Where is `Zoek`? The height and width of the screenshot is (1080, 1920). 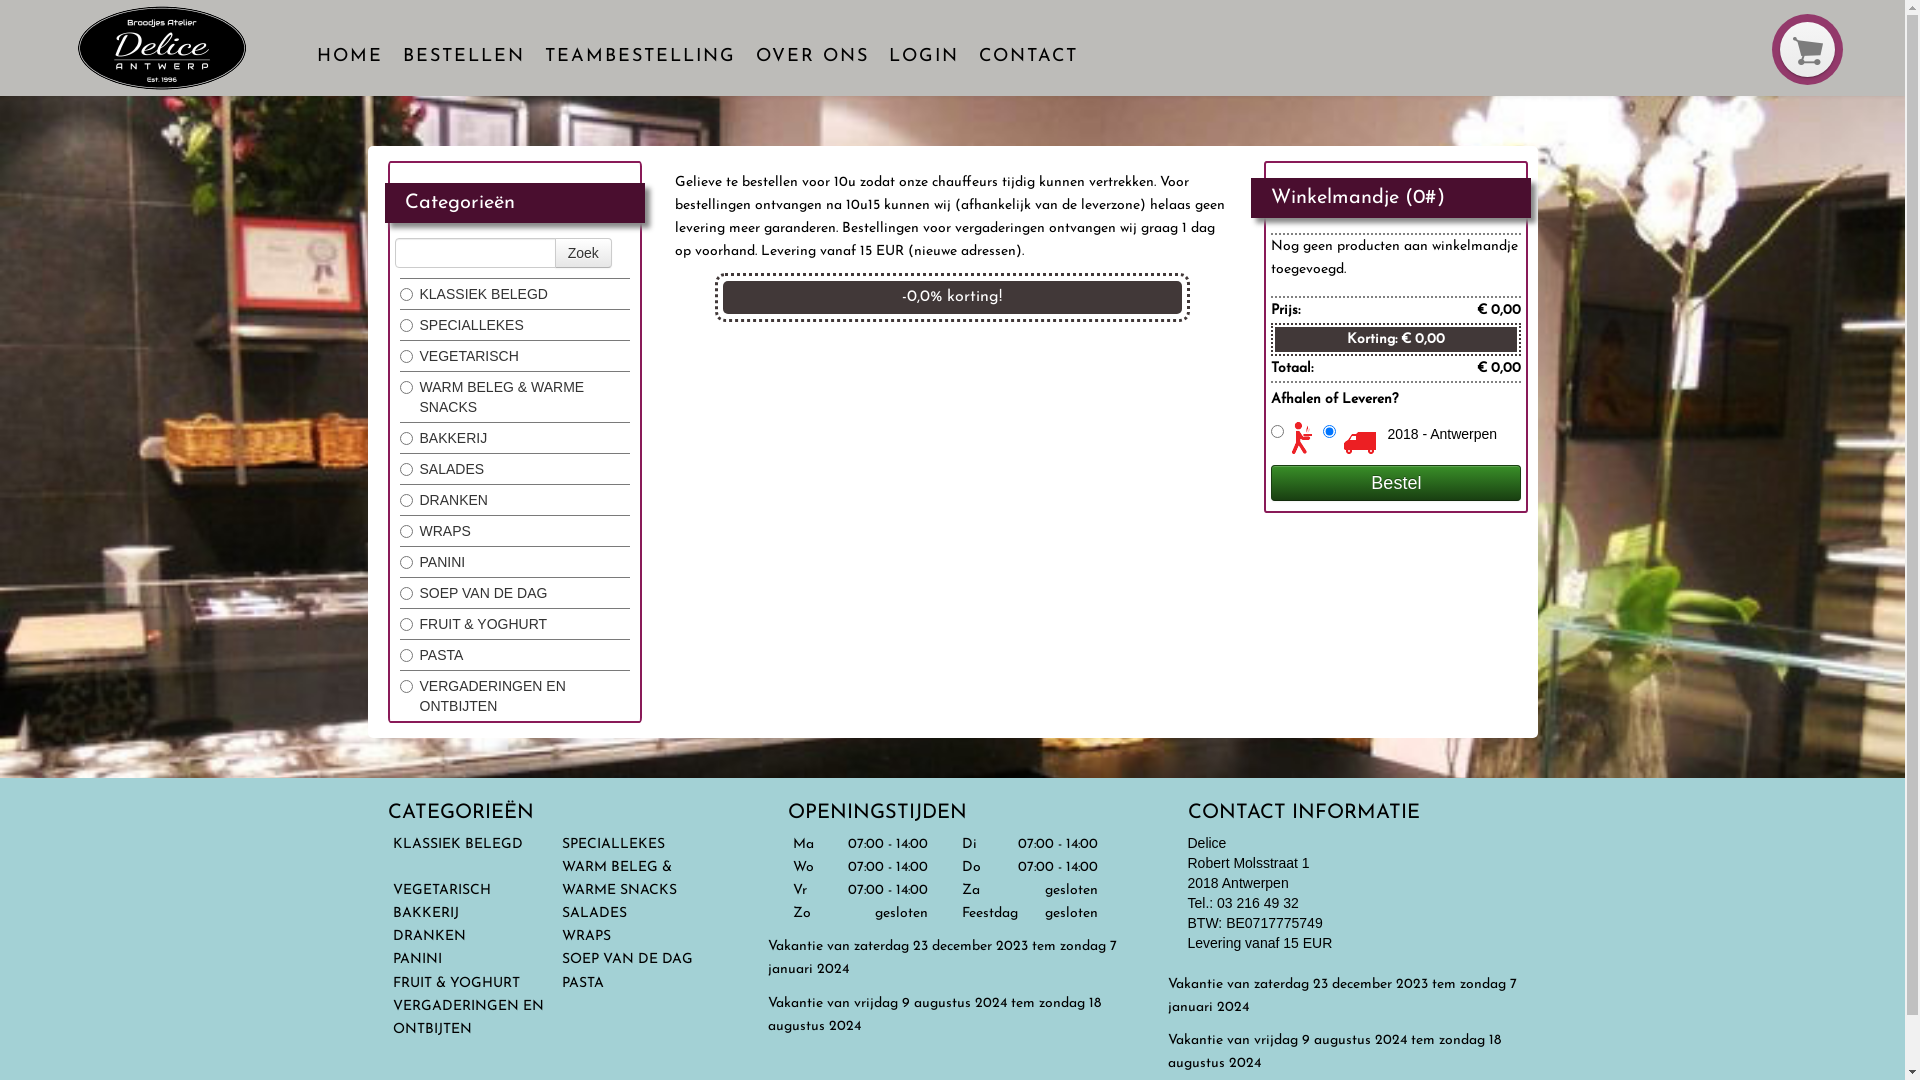 Zoek is located at coordinates (584, 253).